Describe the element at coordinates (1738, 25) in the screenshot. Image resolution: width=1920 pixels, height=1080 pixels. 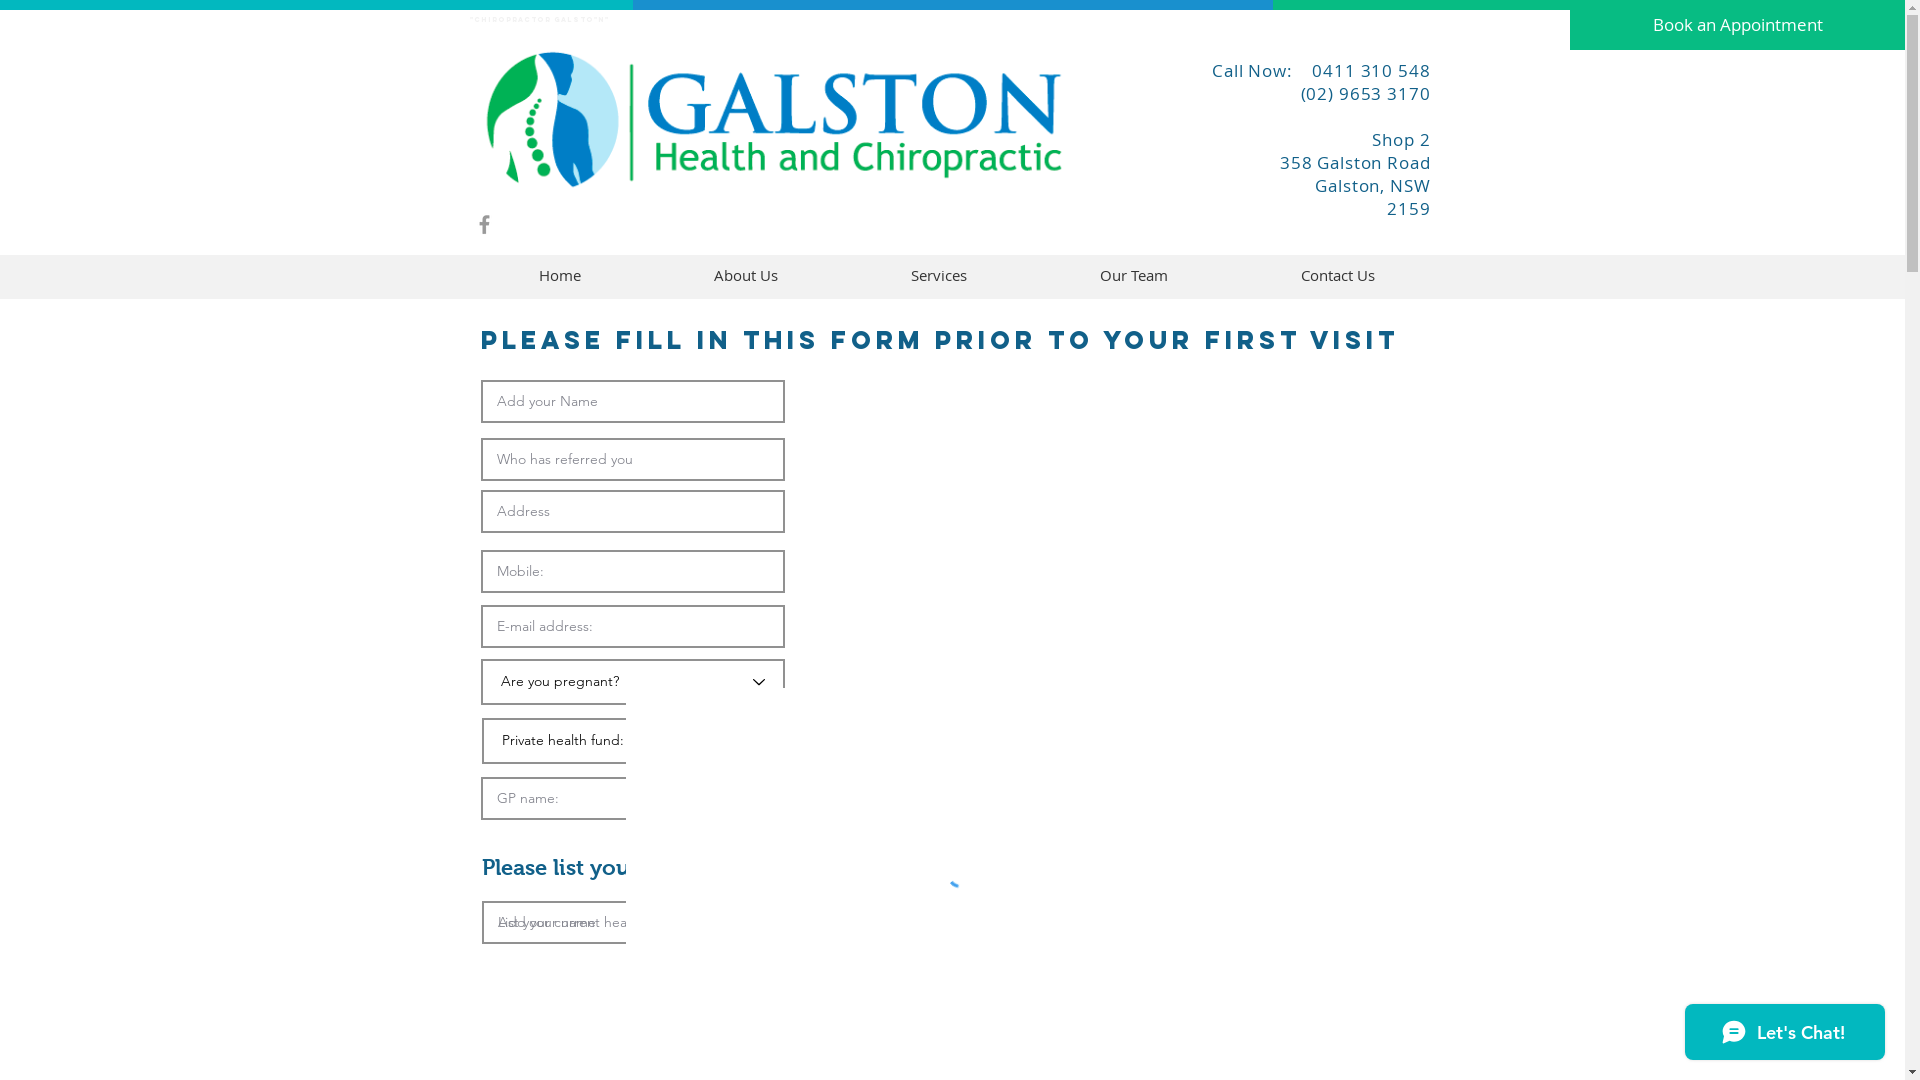
I see `Book an Appointment` at that location.